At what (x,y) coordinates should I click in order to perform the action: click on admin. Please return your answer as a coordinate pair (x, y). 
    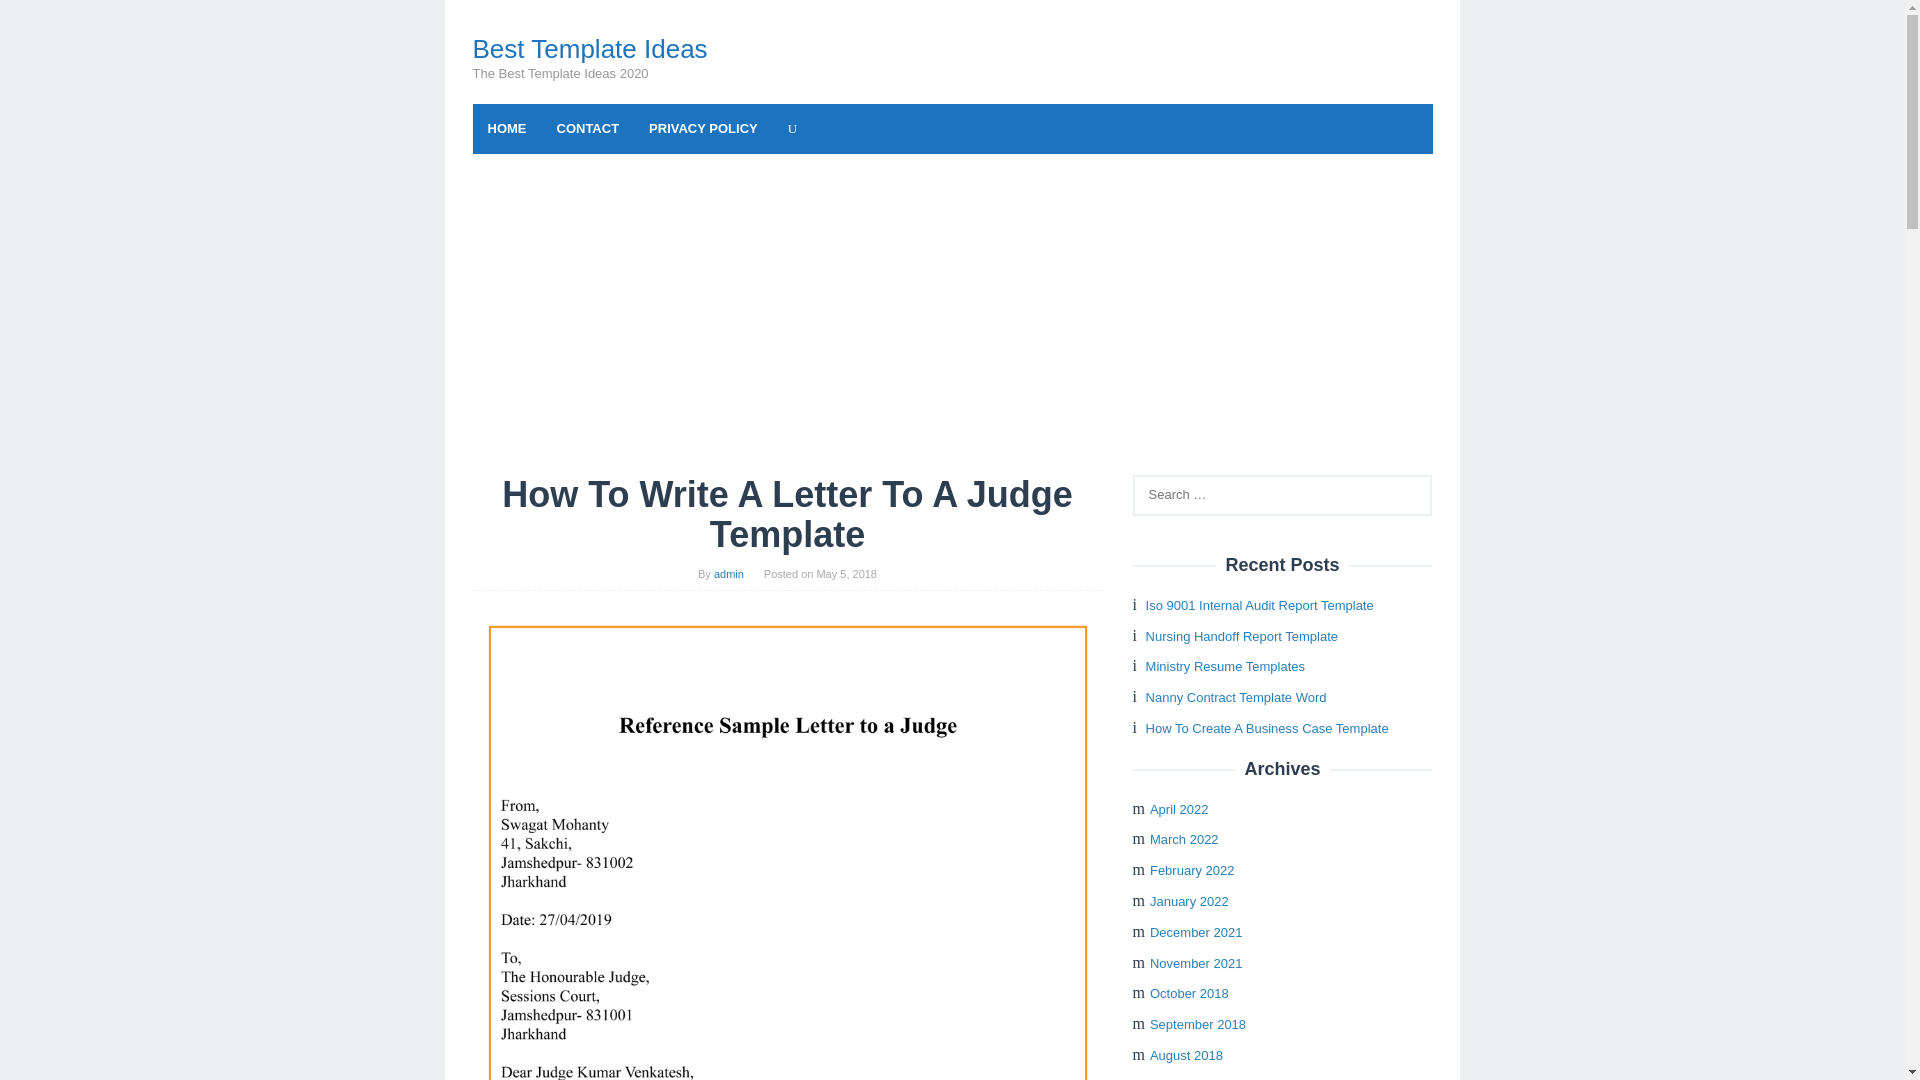
    Looking at the image, I should click on (729, 574).